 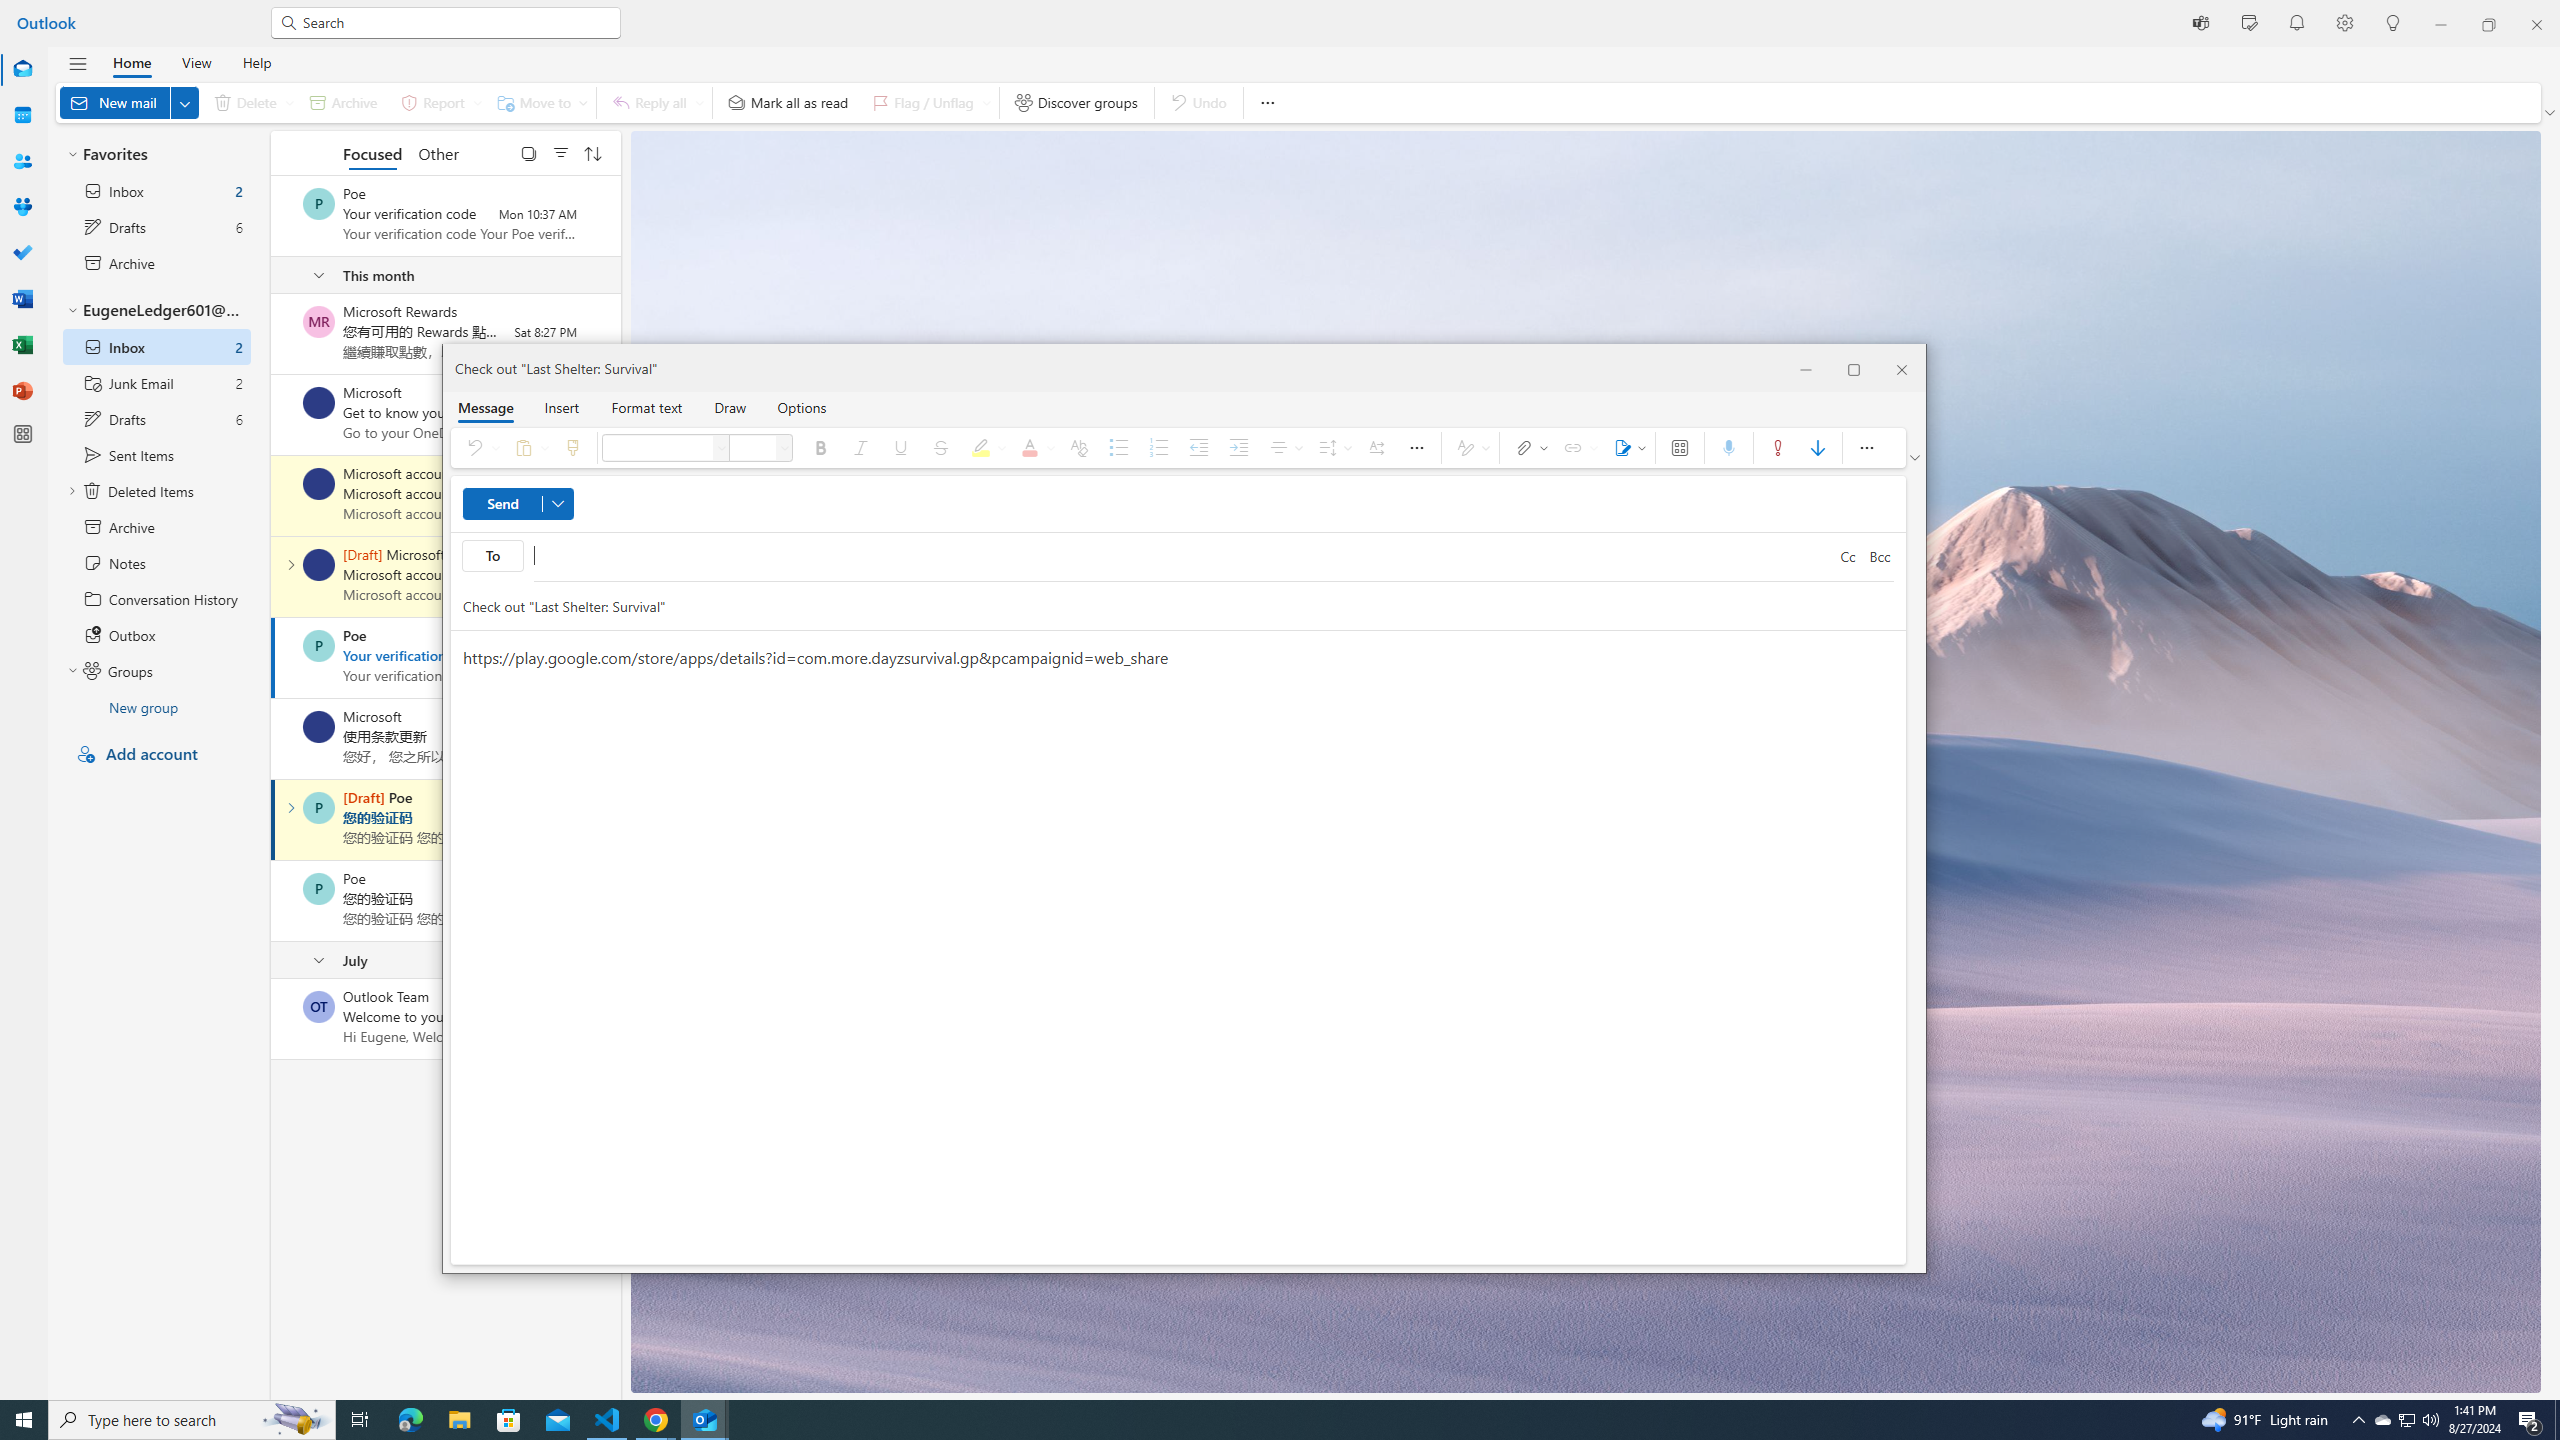 What do you see at coordinates (22, 299) in the screenshot?
I see `Word` at bounding box center [22, 299].